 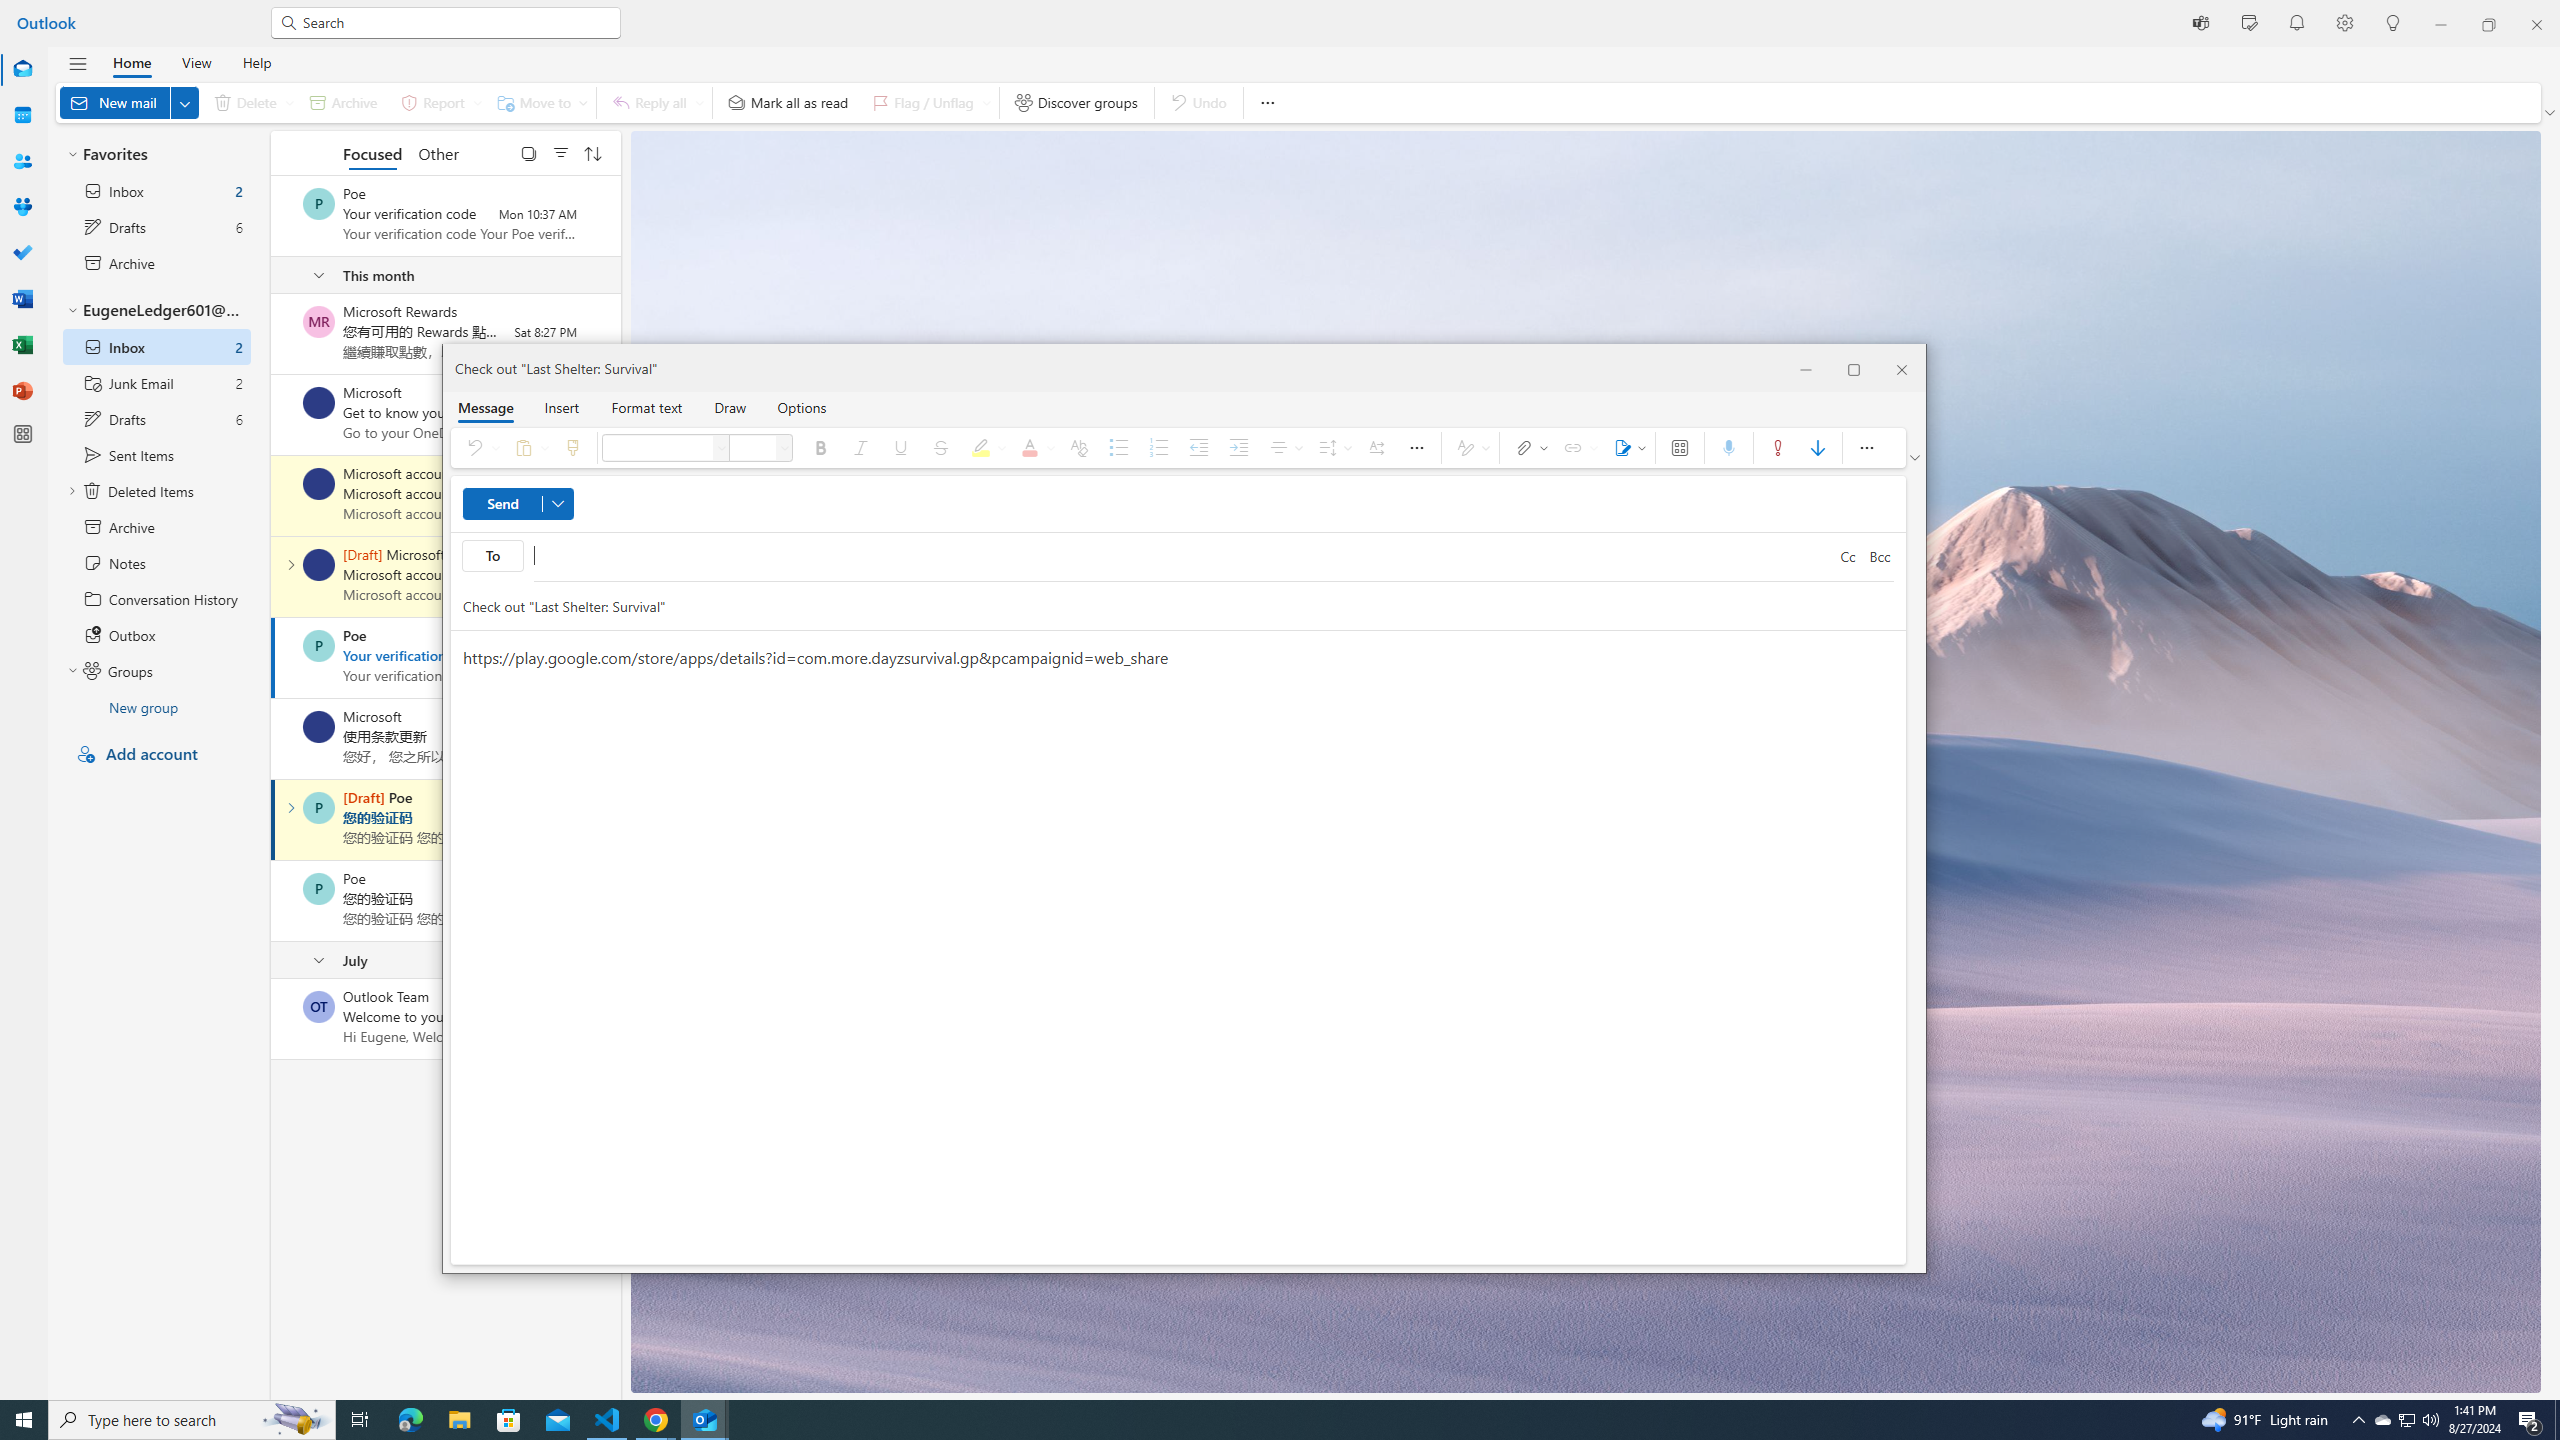 What do you see at coordinates (22, 299) in the screenshot?
I see `Word` at bounding box center [22, 299].